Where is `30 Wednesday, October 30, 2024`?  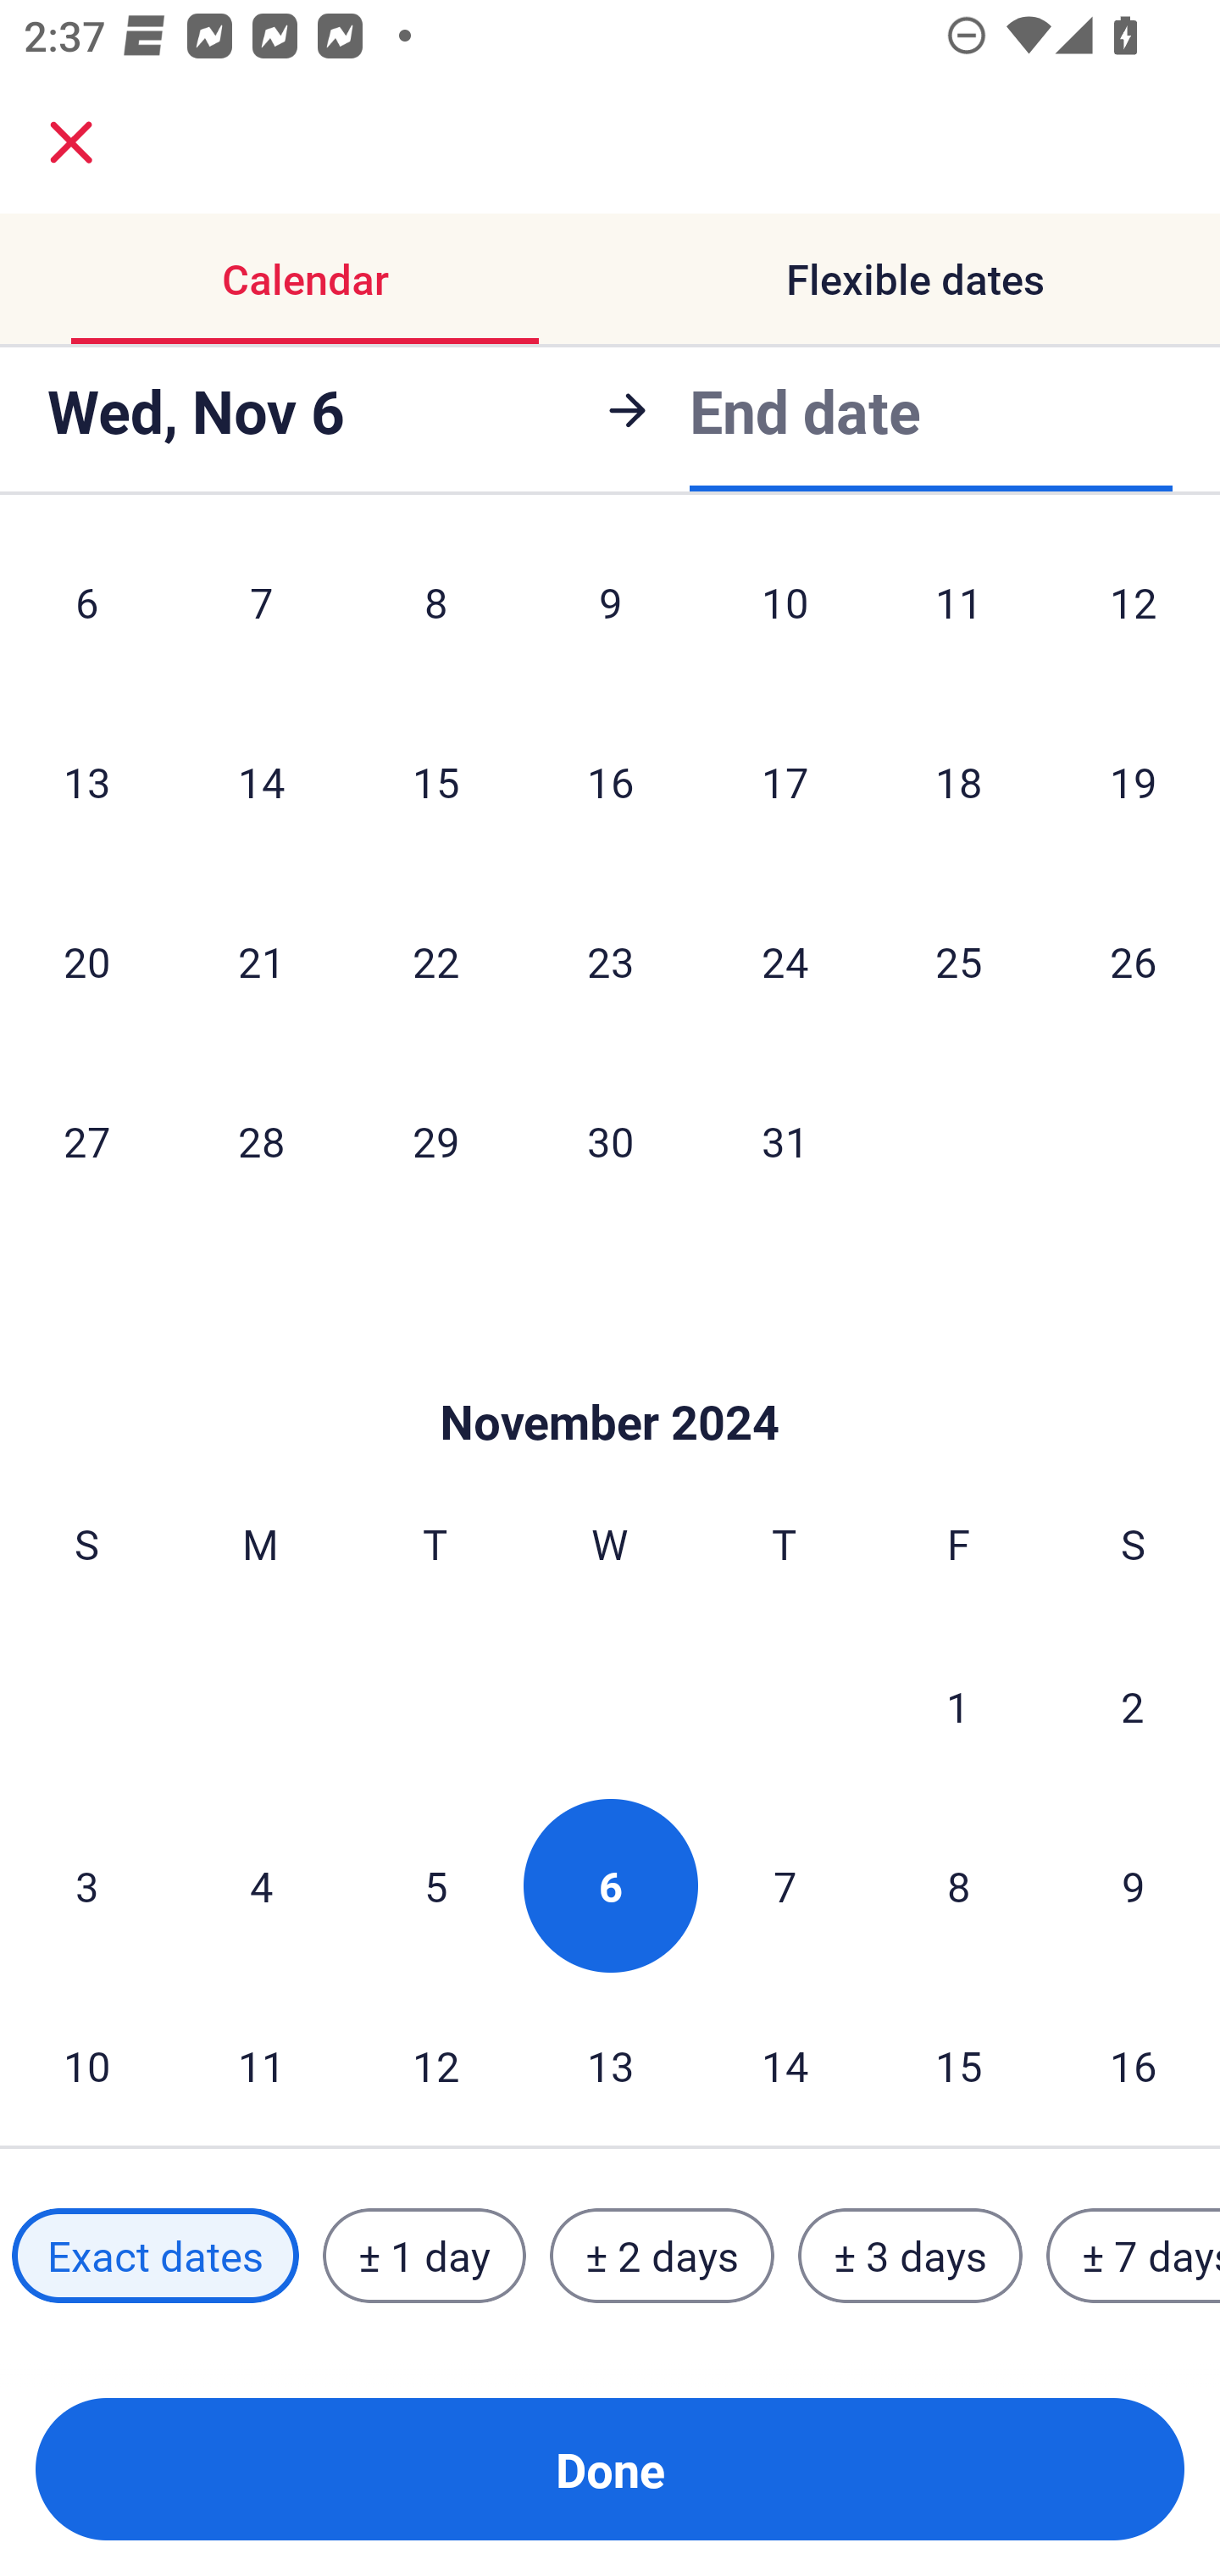
30 Wednesday, October 30, 2024 is located at coordinates (610, 1141).